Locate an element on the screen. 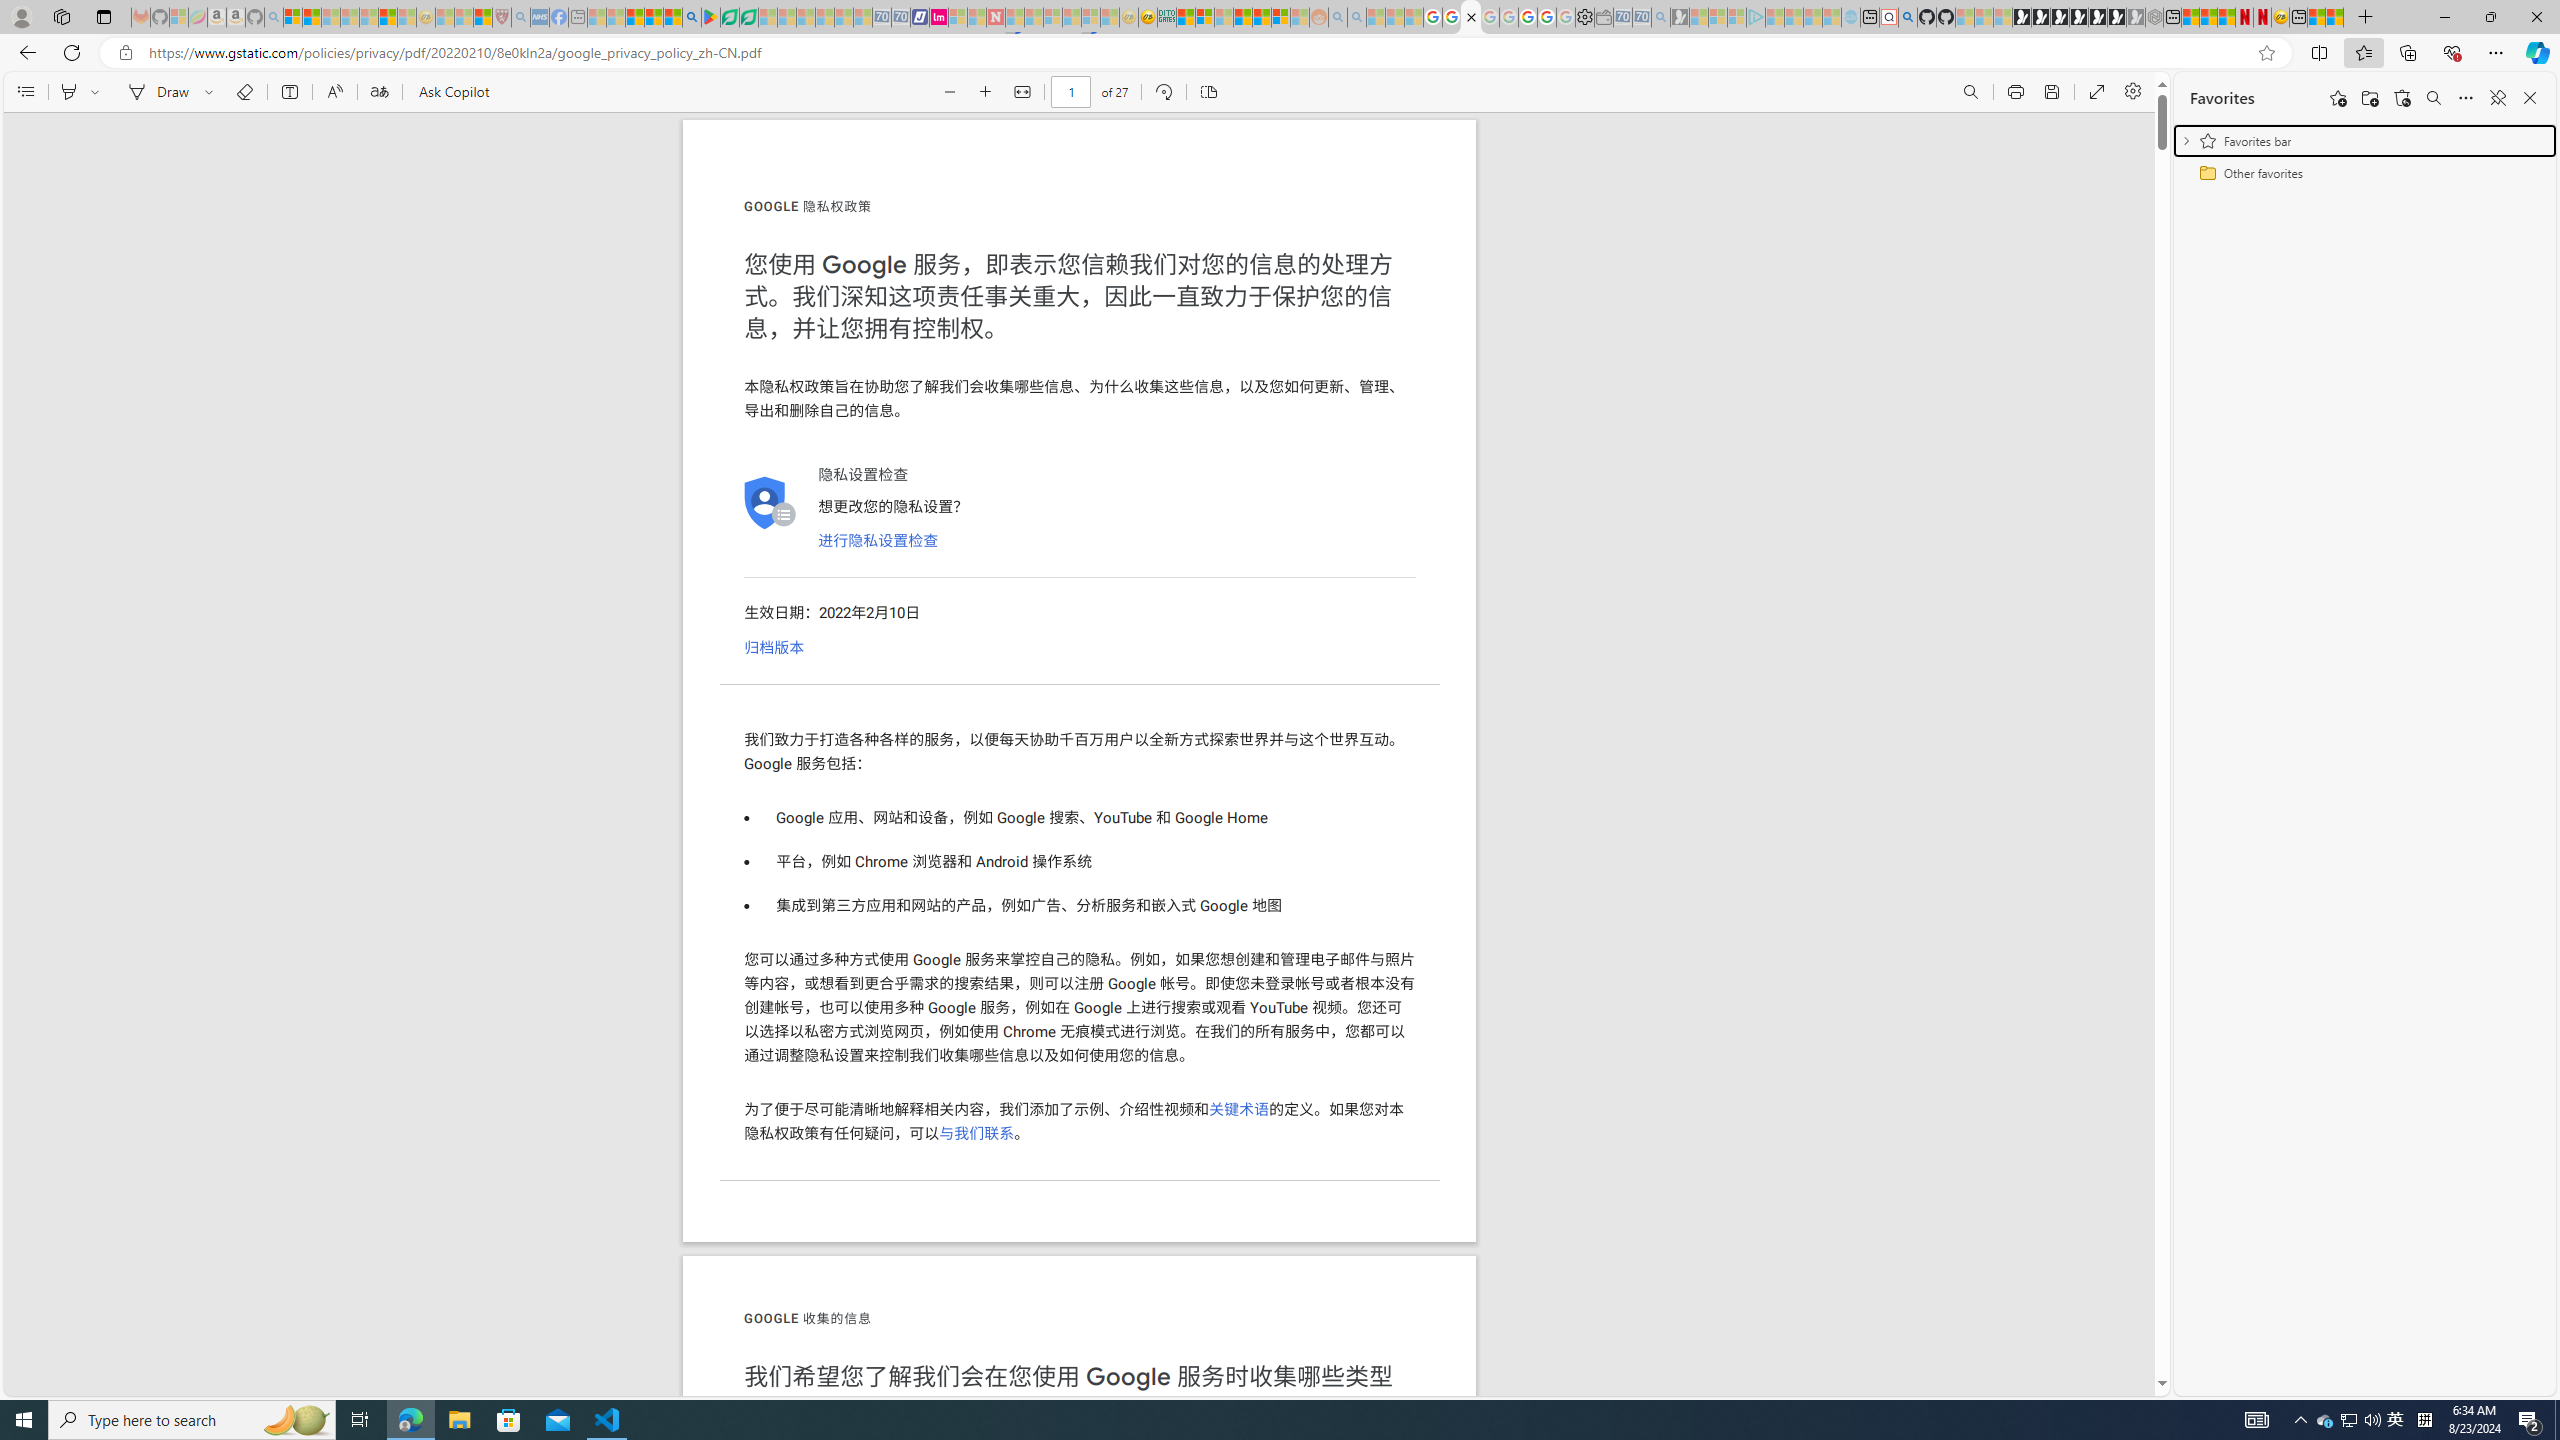 The height and width of the screenshot is (1440, 2560). Page view is located at coordinates (1208, 92).